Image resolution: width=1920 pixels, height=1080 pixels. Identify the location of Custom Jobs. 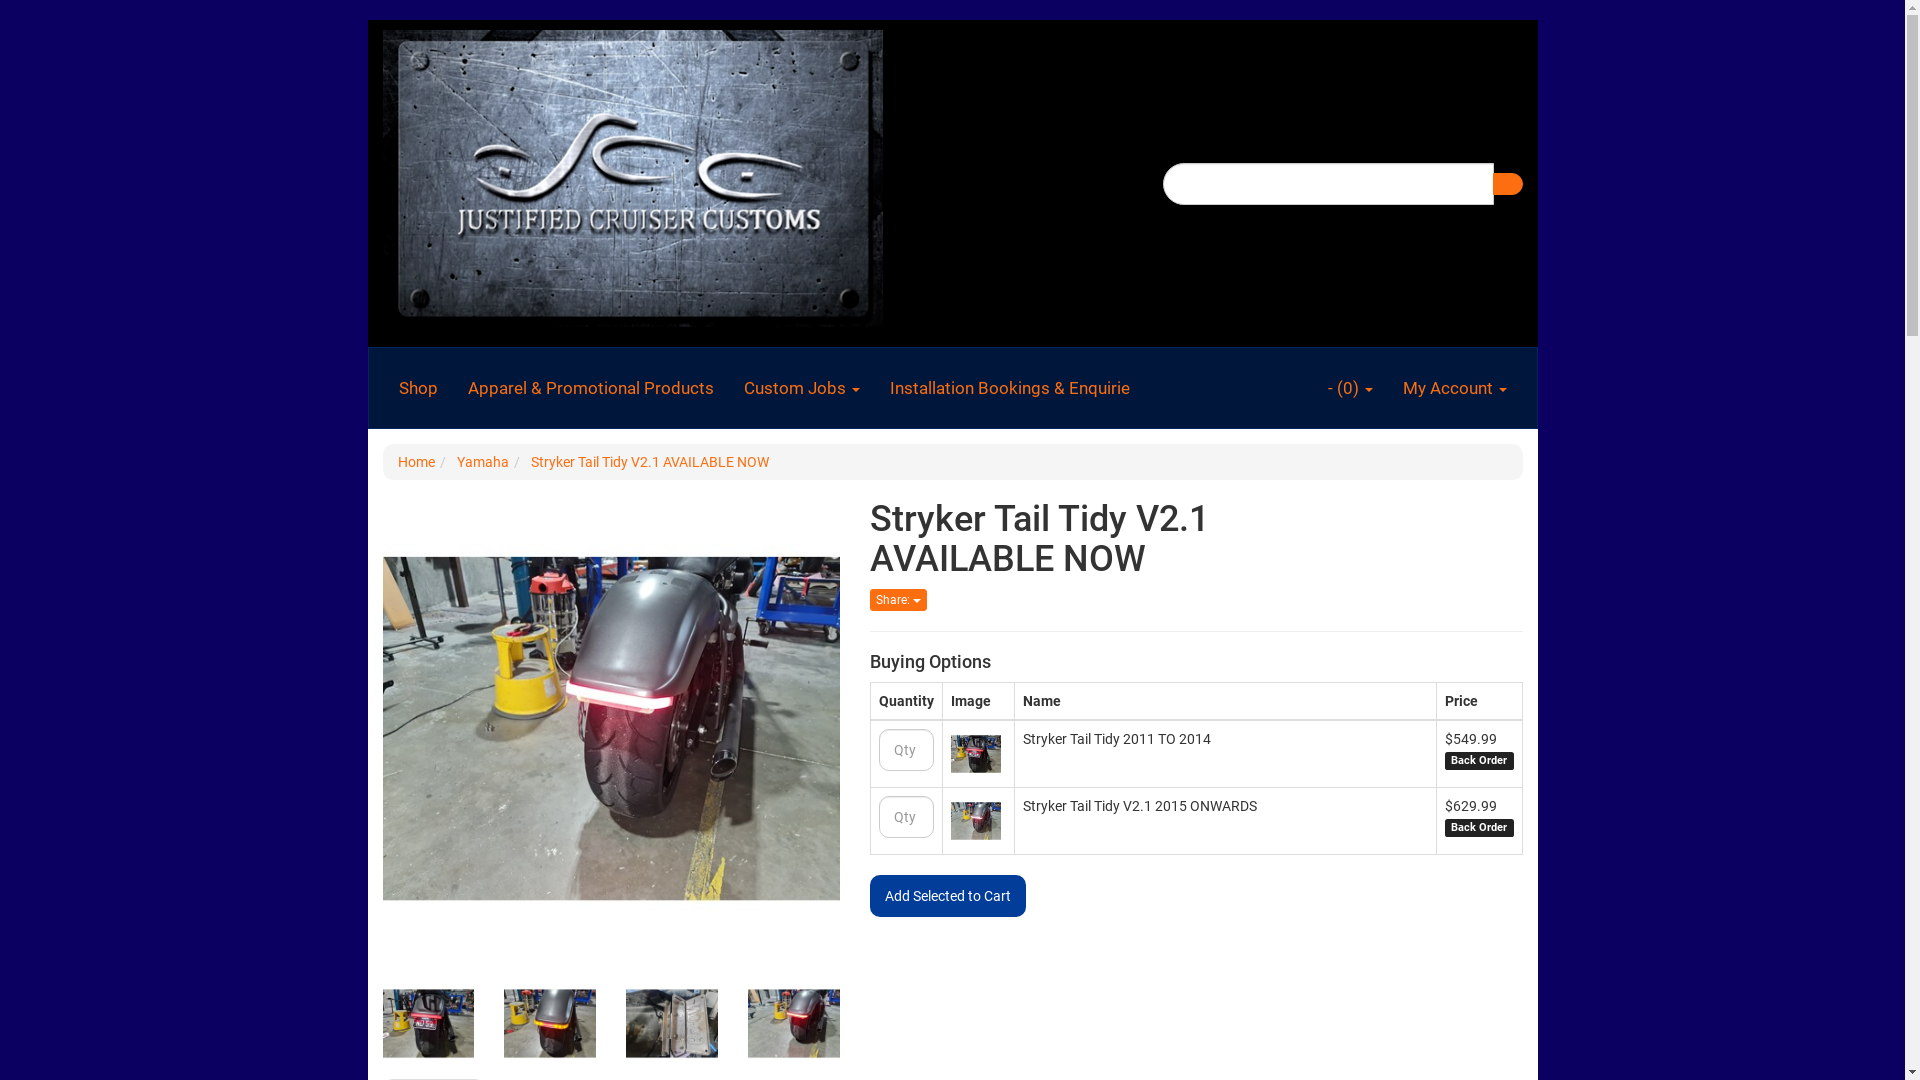
(801, 388).